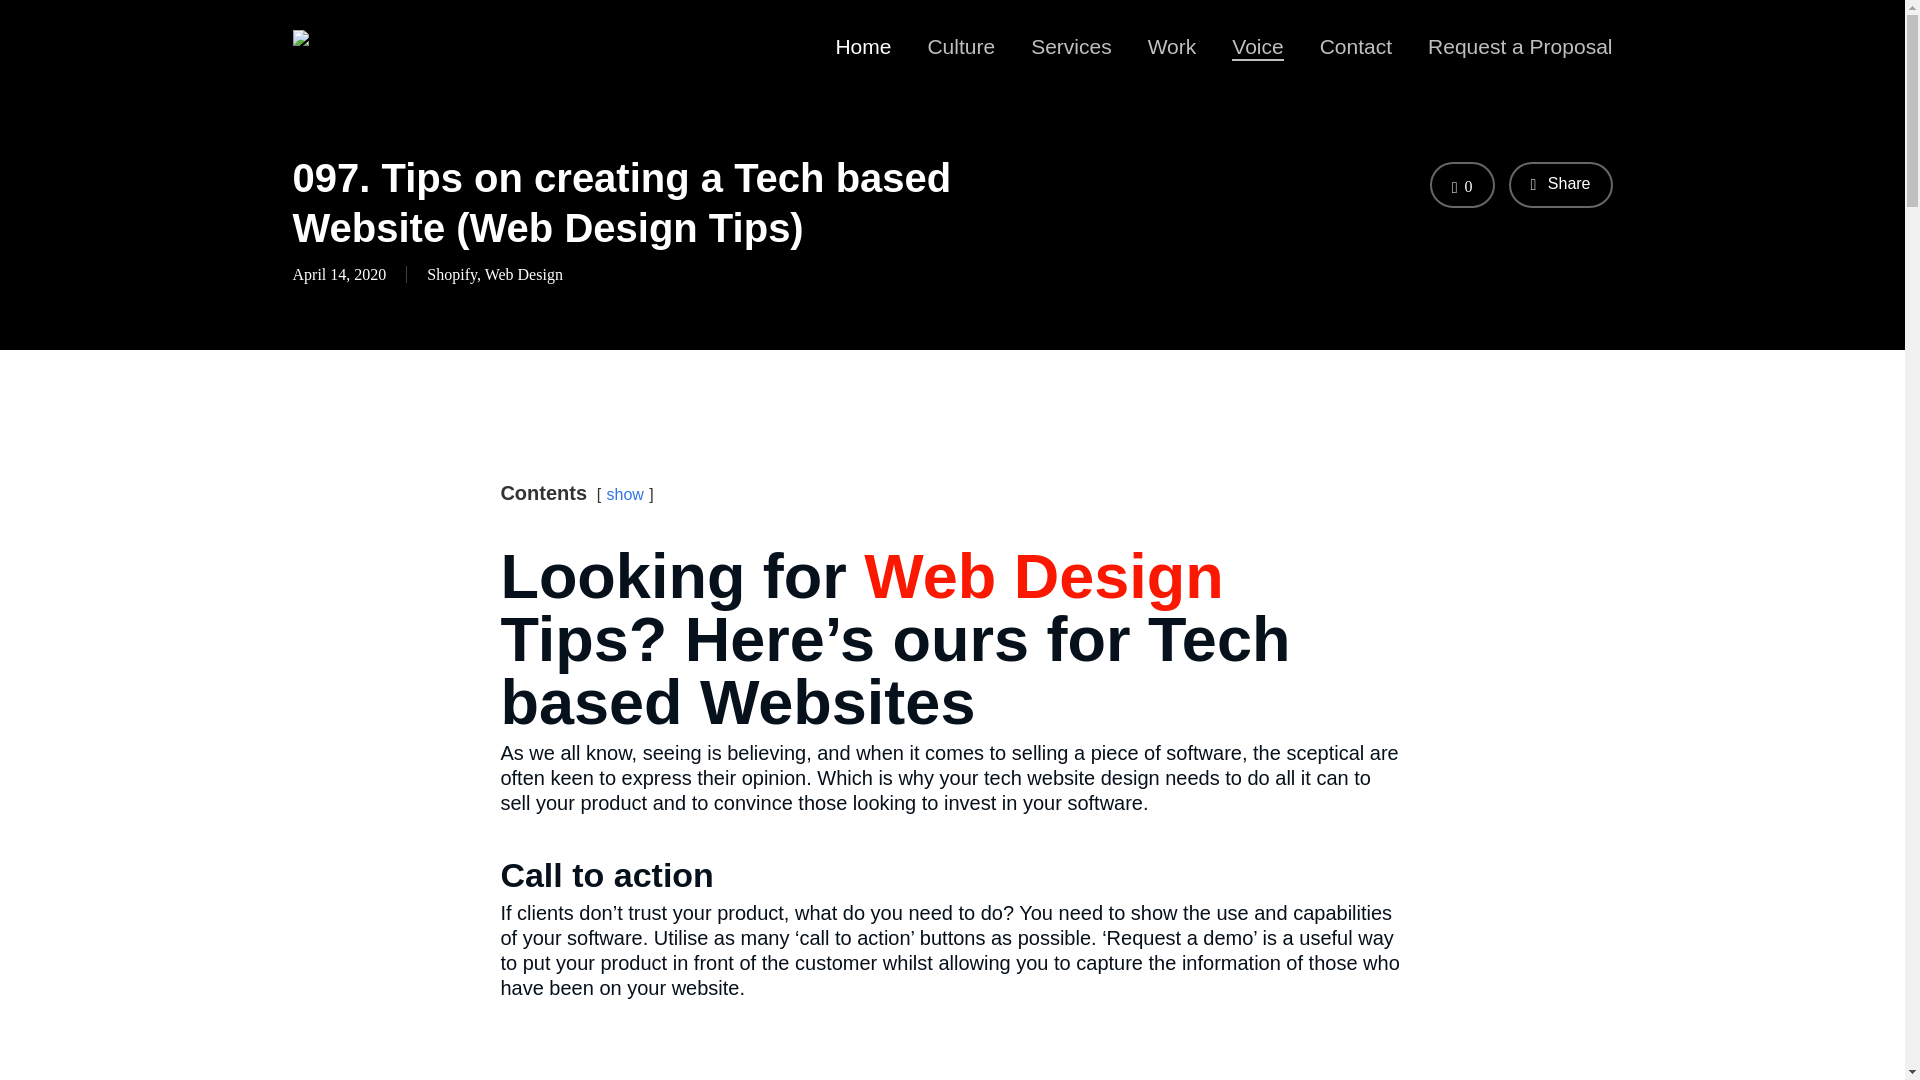 This screenshot has width=1920, height=1080. What do you see at coordinates (524, 276) in the screenshot?
I see `Web Design` at bounding box center [524, 276].